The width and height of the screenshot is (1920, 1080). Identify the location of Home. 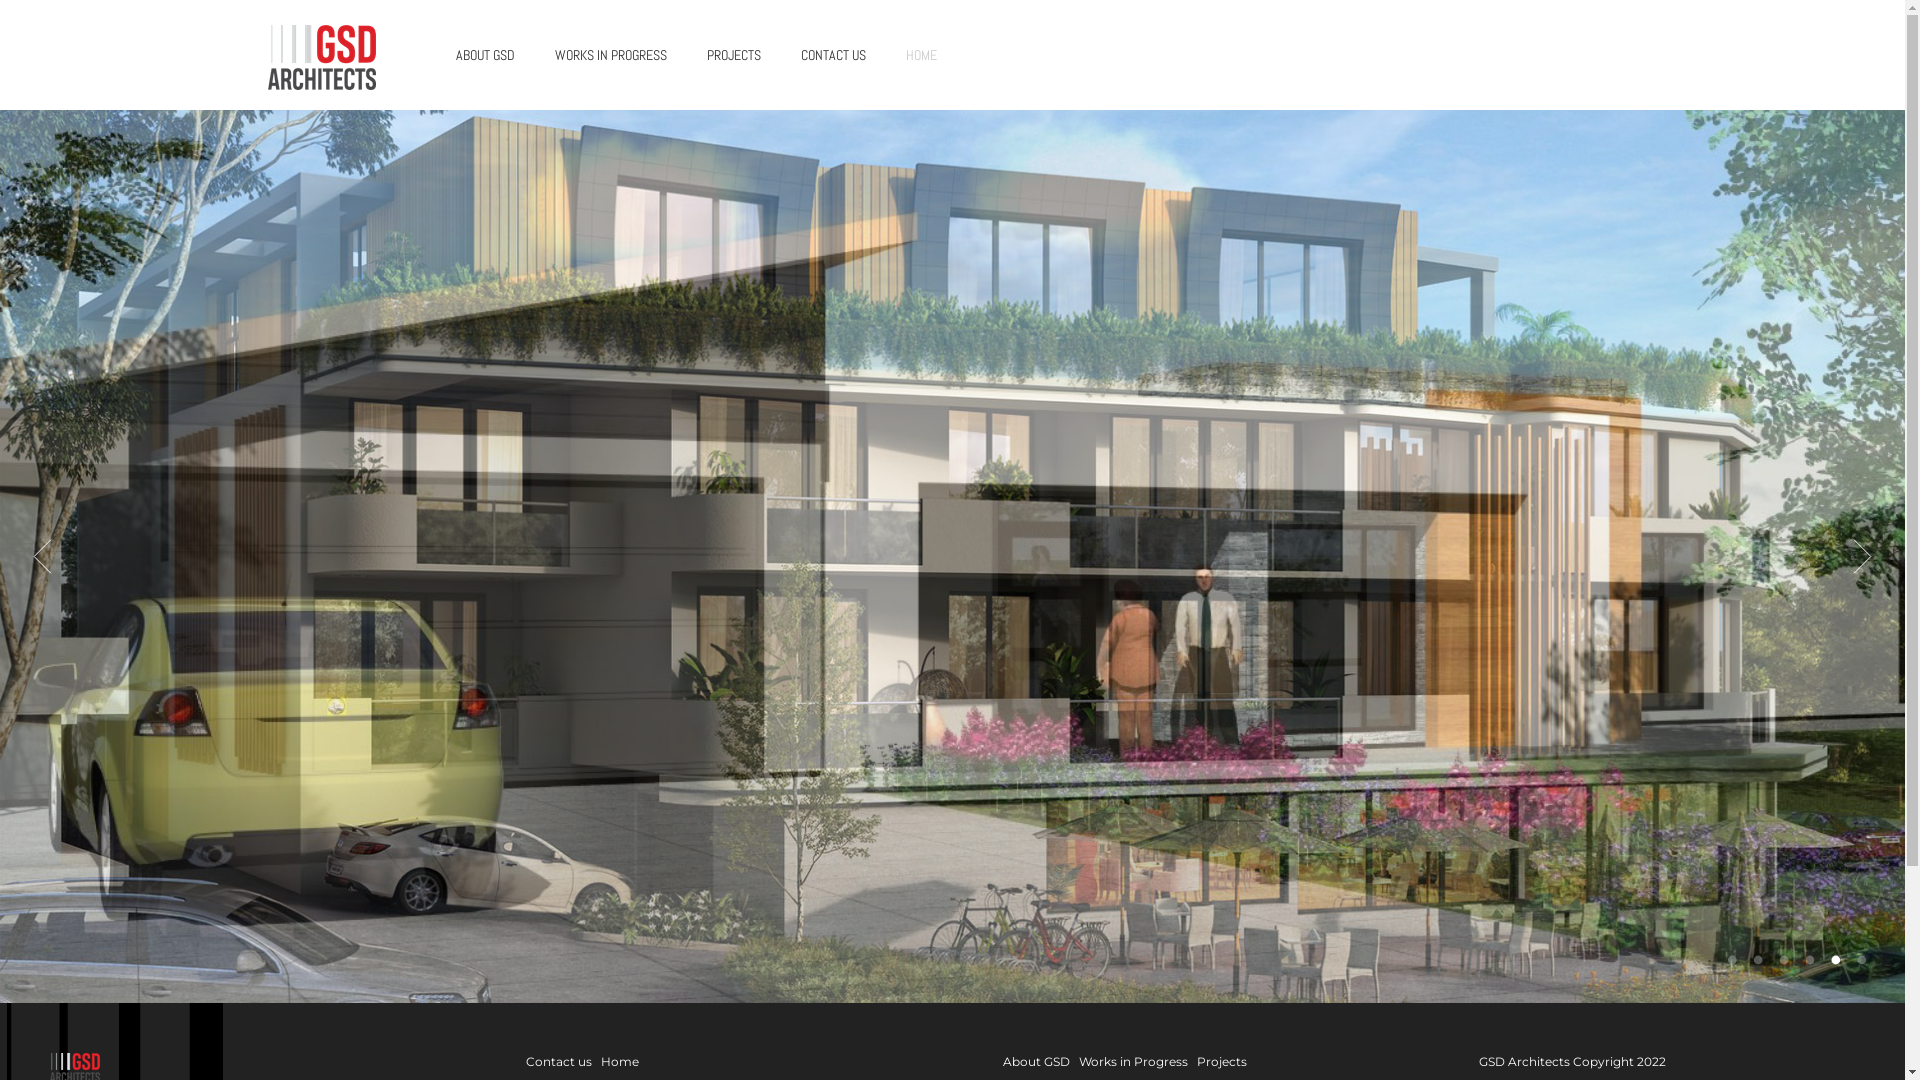
(620, 1062).